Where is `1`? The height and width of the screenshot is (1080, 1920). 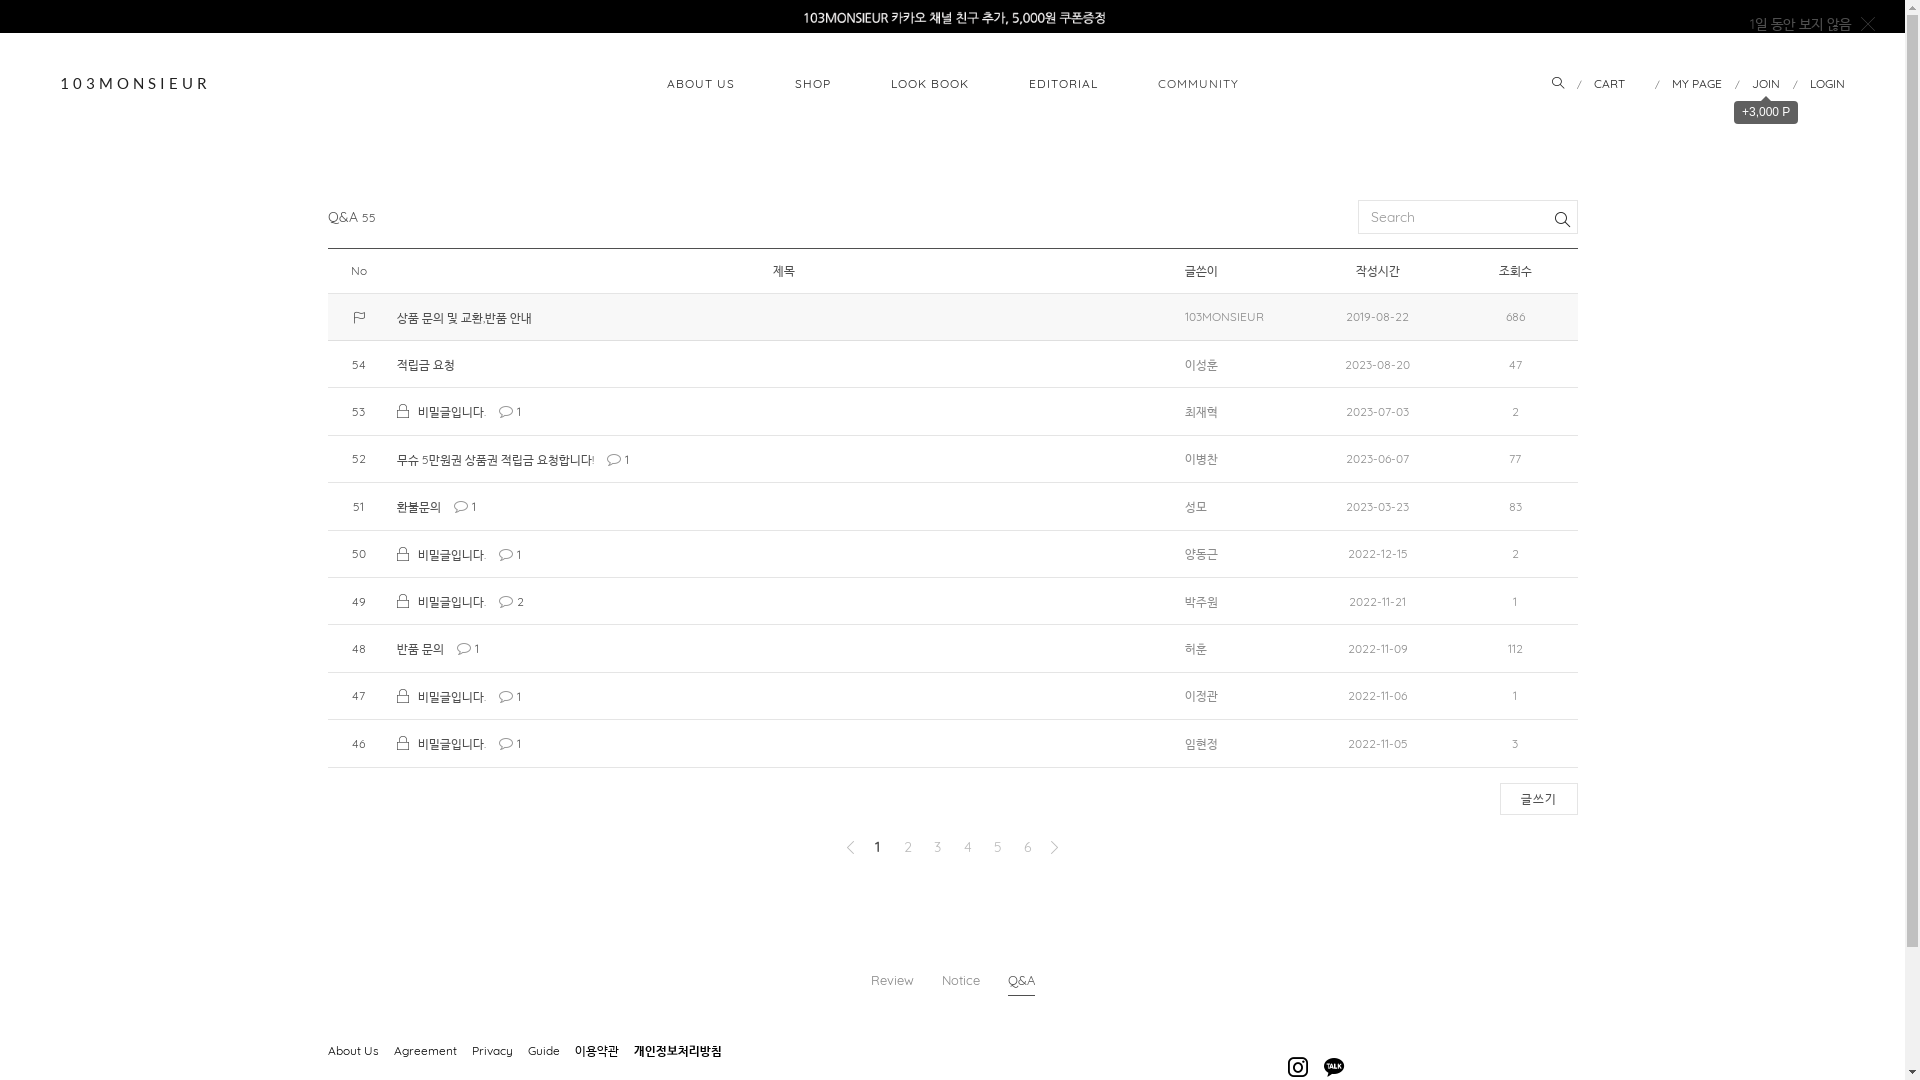
1 is located at coordinates (878, 847).